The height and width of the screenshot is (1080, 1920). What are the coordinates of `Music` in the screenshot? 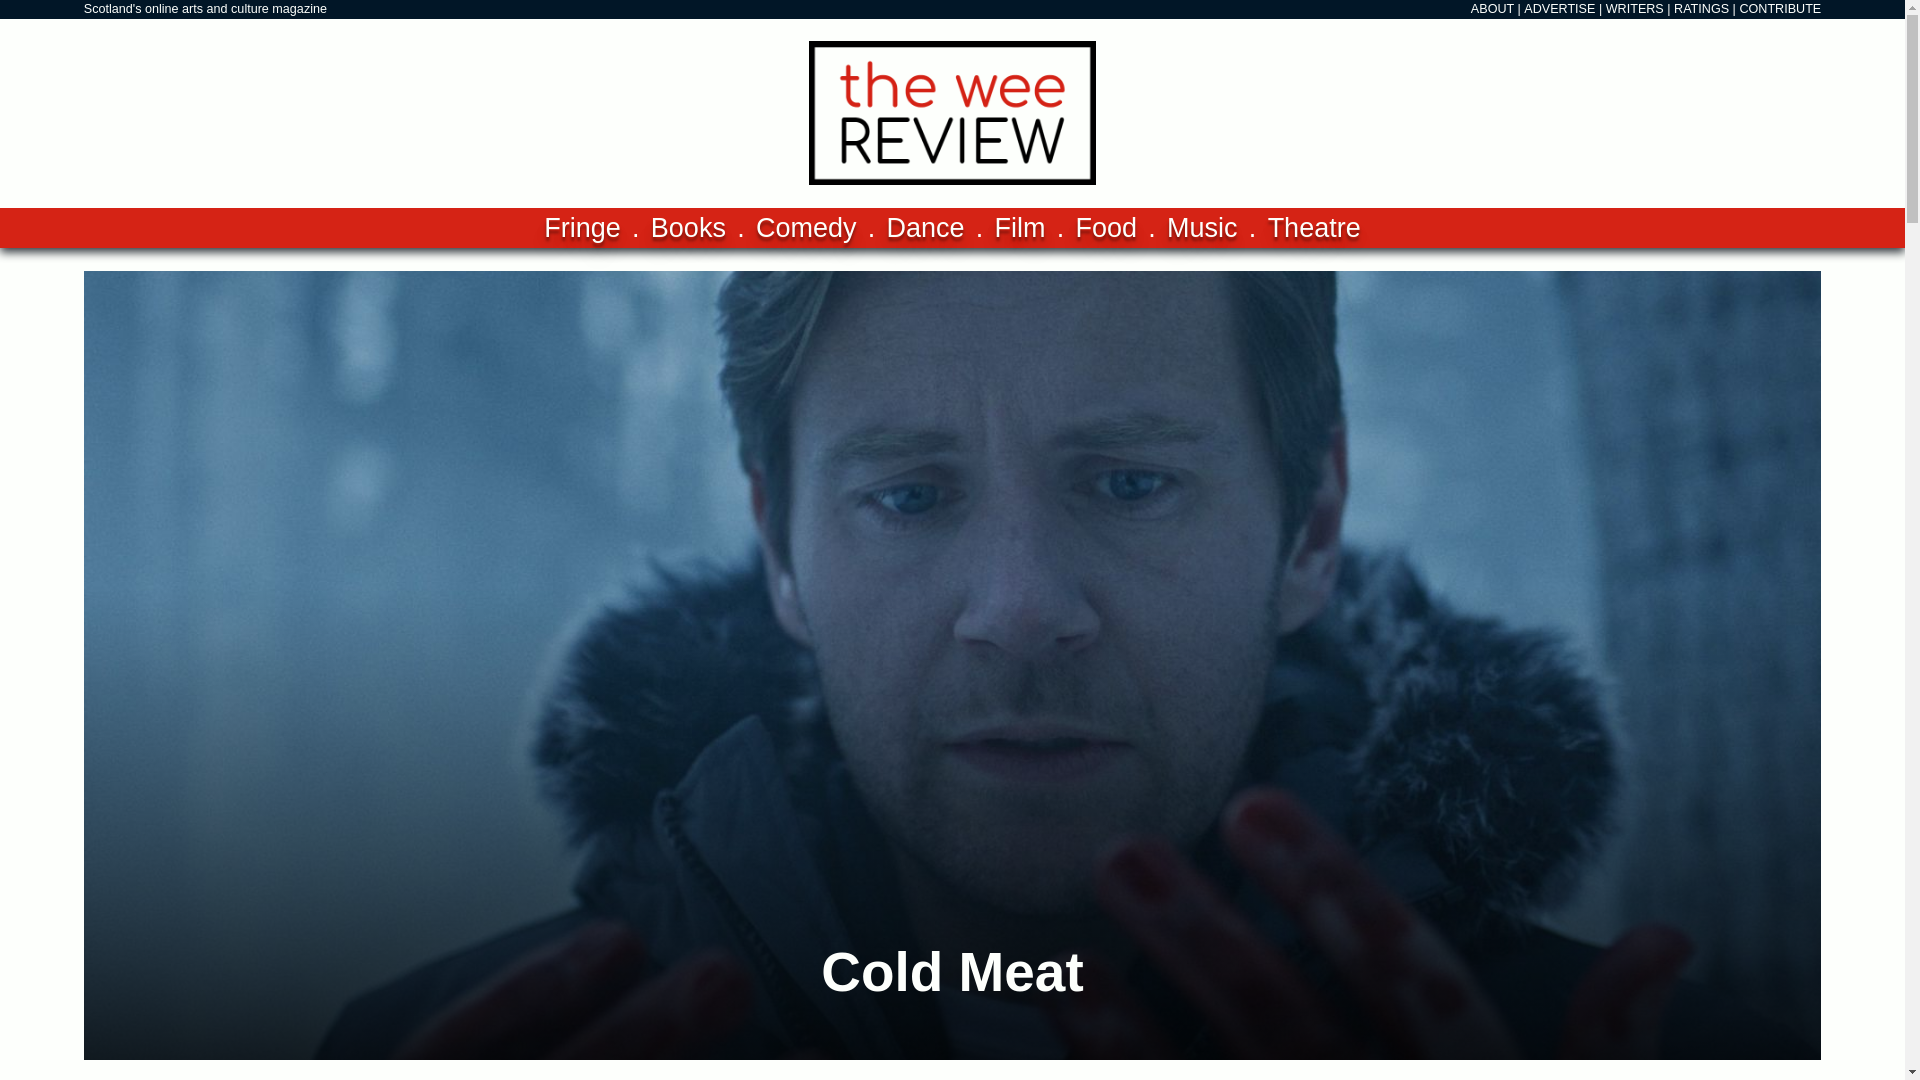 It's located at (1202, 228).